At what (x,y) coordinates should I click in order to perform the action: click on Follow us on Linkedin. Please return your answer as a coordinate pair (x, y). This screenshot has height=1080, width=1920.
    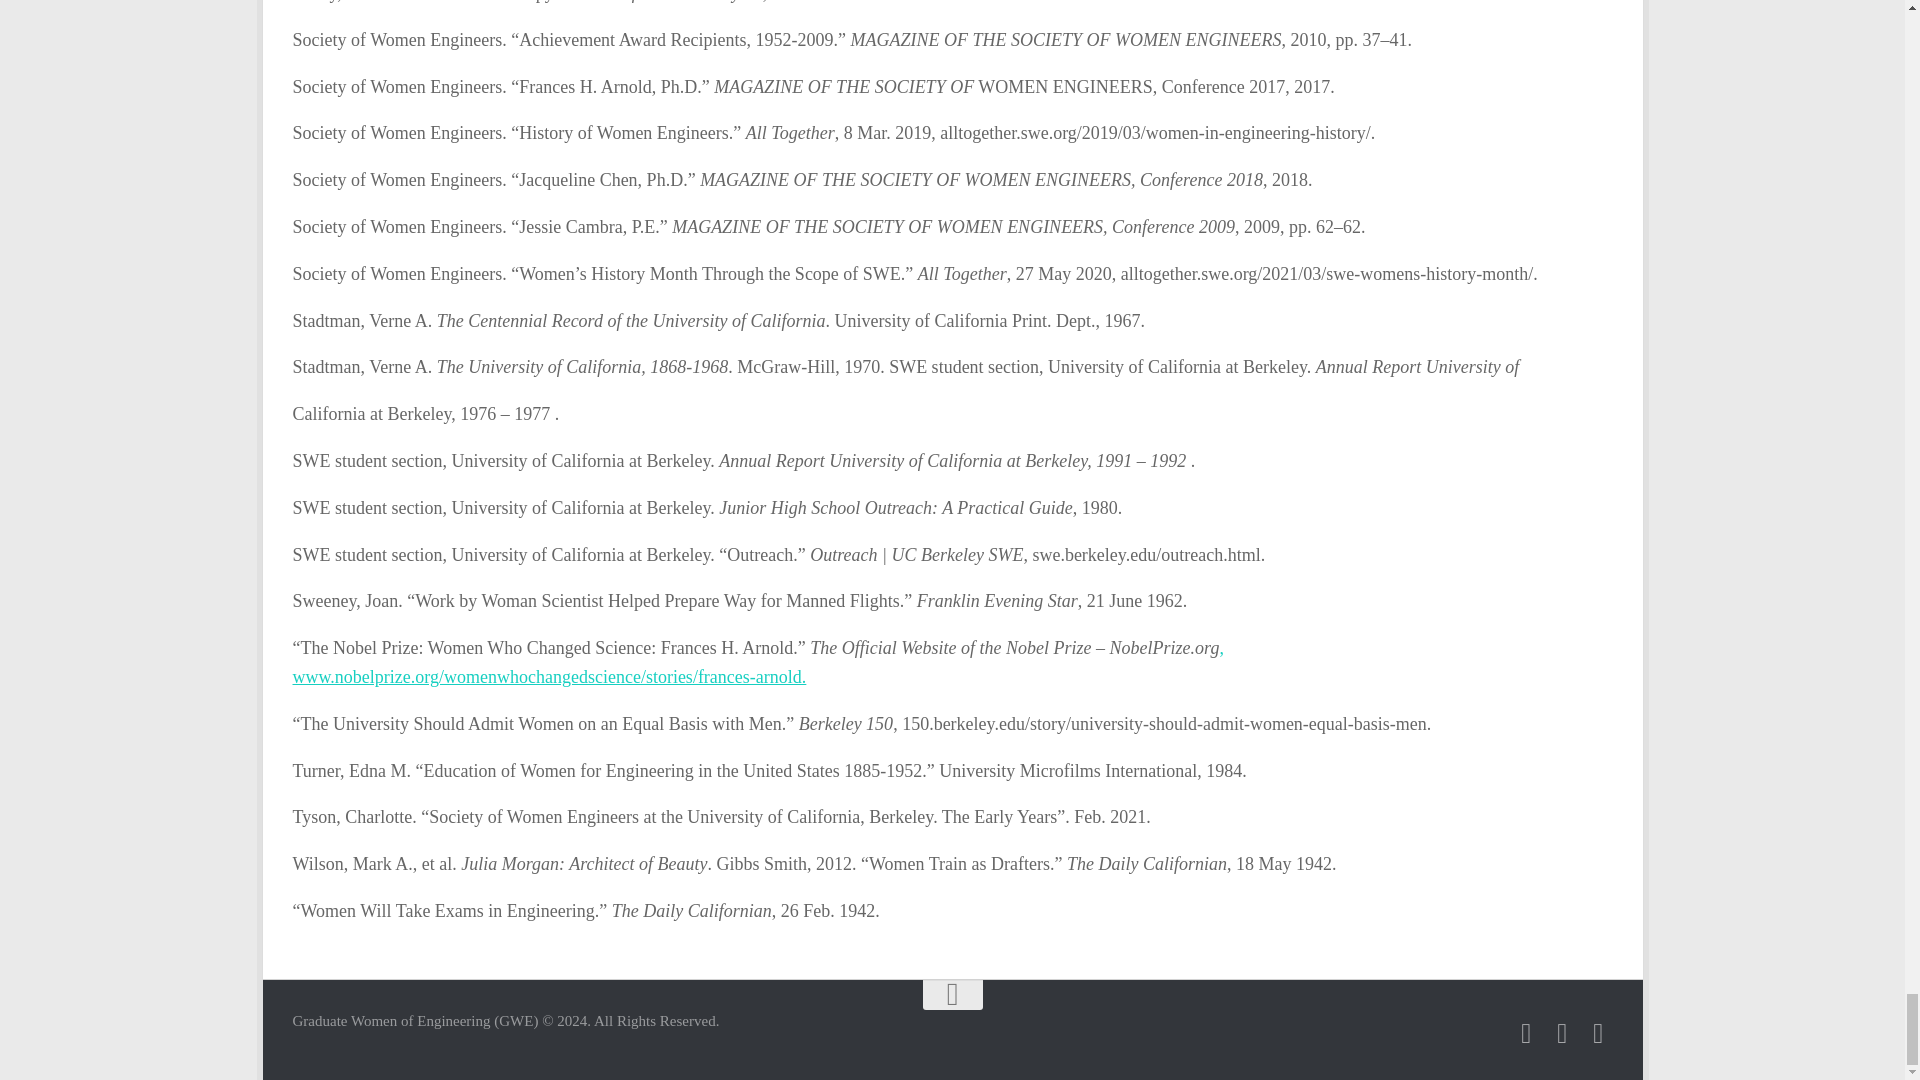
    Looking at the image, I should click on (1562, 1033).